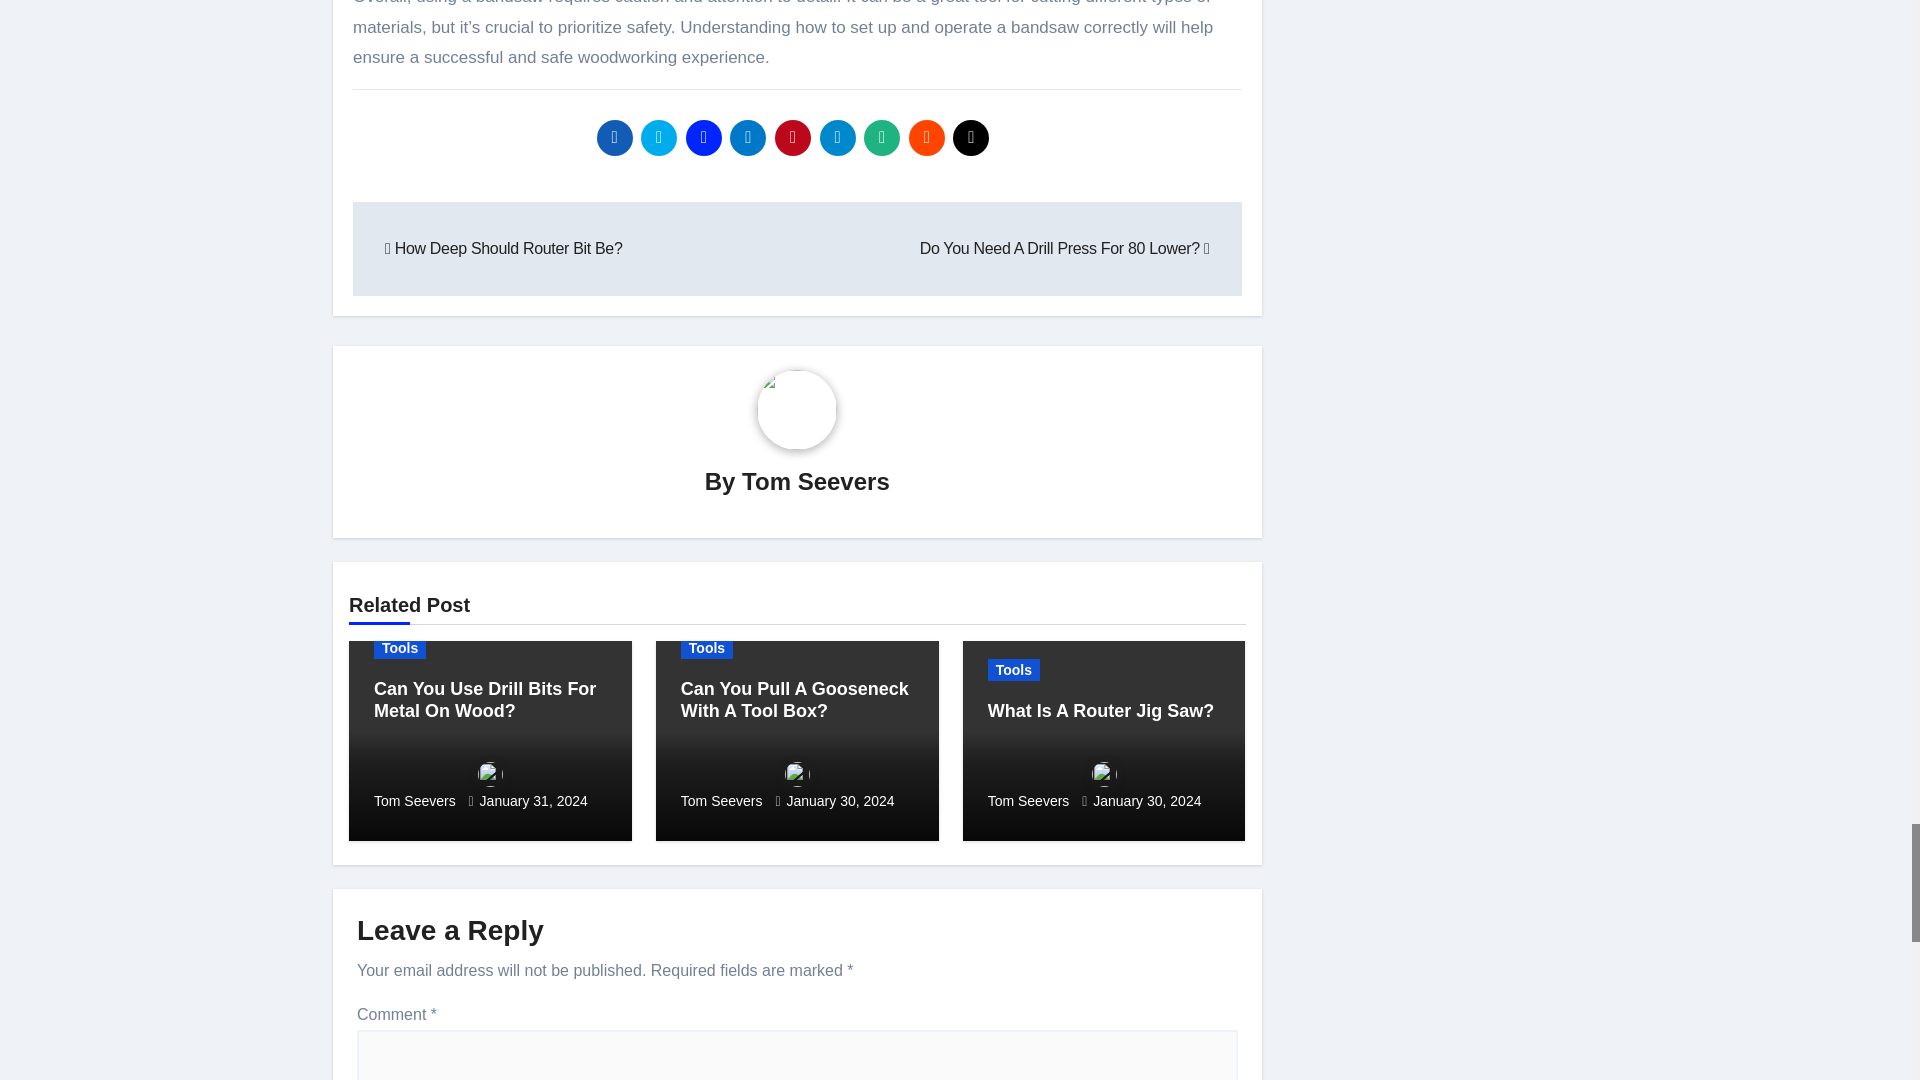 The image size is (1920, 1080). Describe the element at coordinates (534, 800) in the screenshot. I see `January 31, 2024` at that location.